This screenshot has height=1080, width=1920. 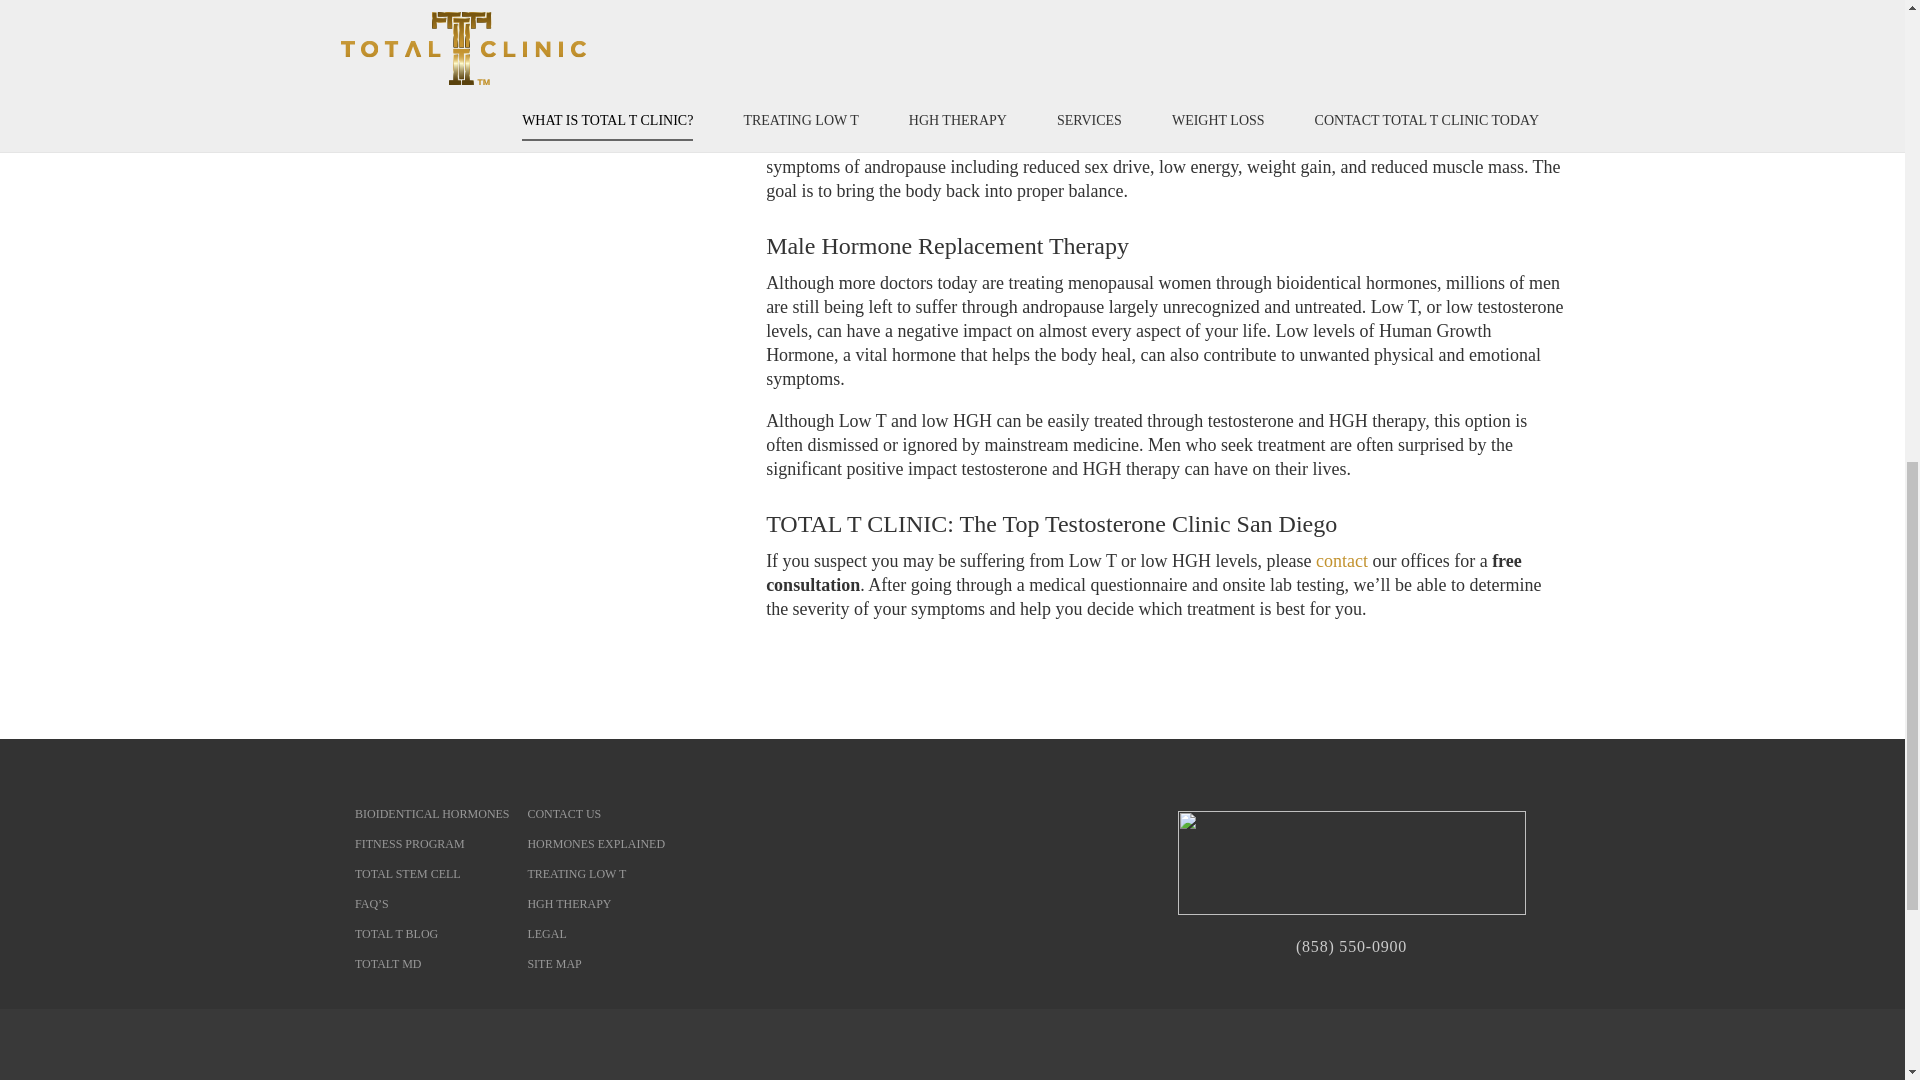 I want to click on HORMONES EXPLAINED, so click(x=595, y=844).